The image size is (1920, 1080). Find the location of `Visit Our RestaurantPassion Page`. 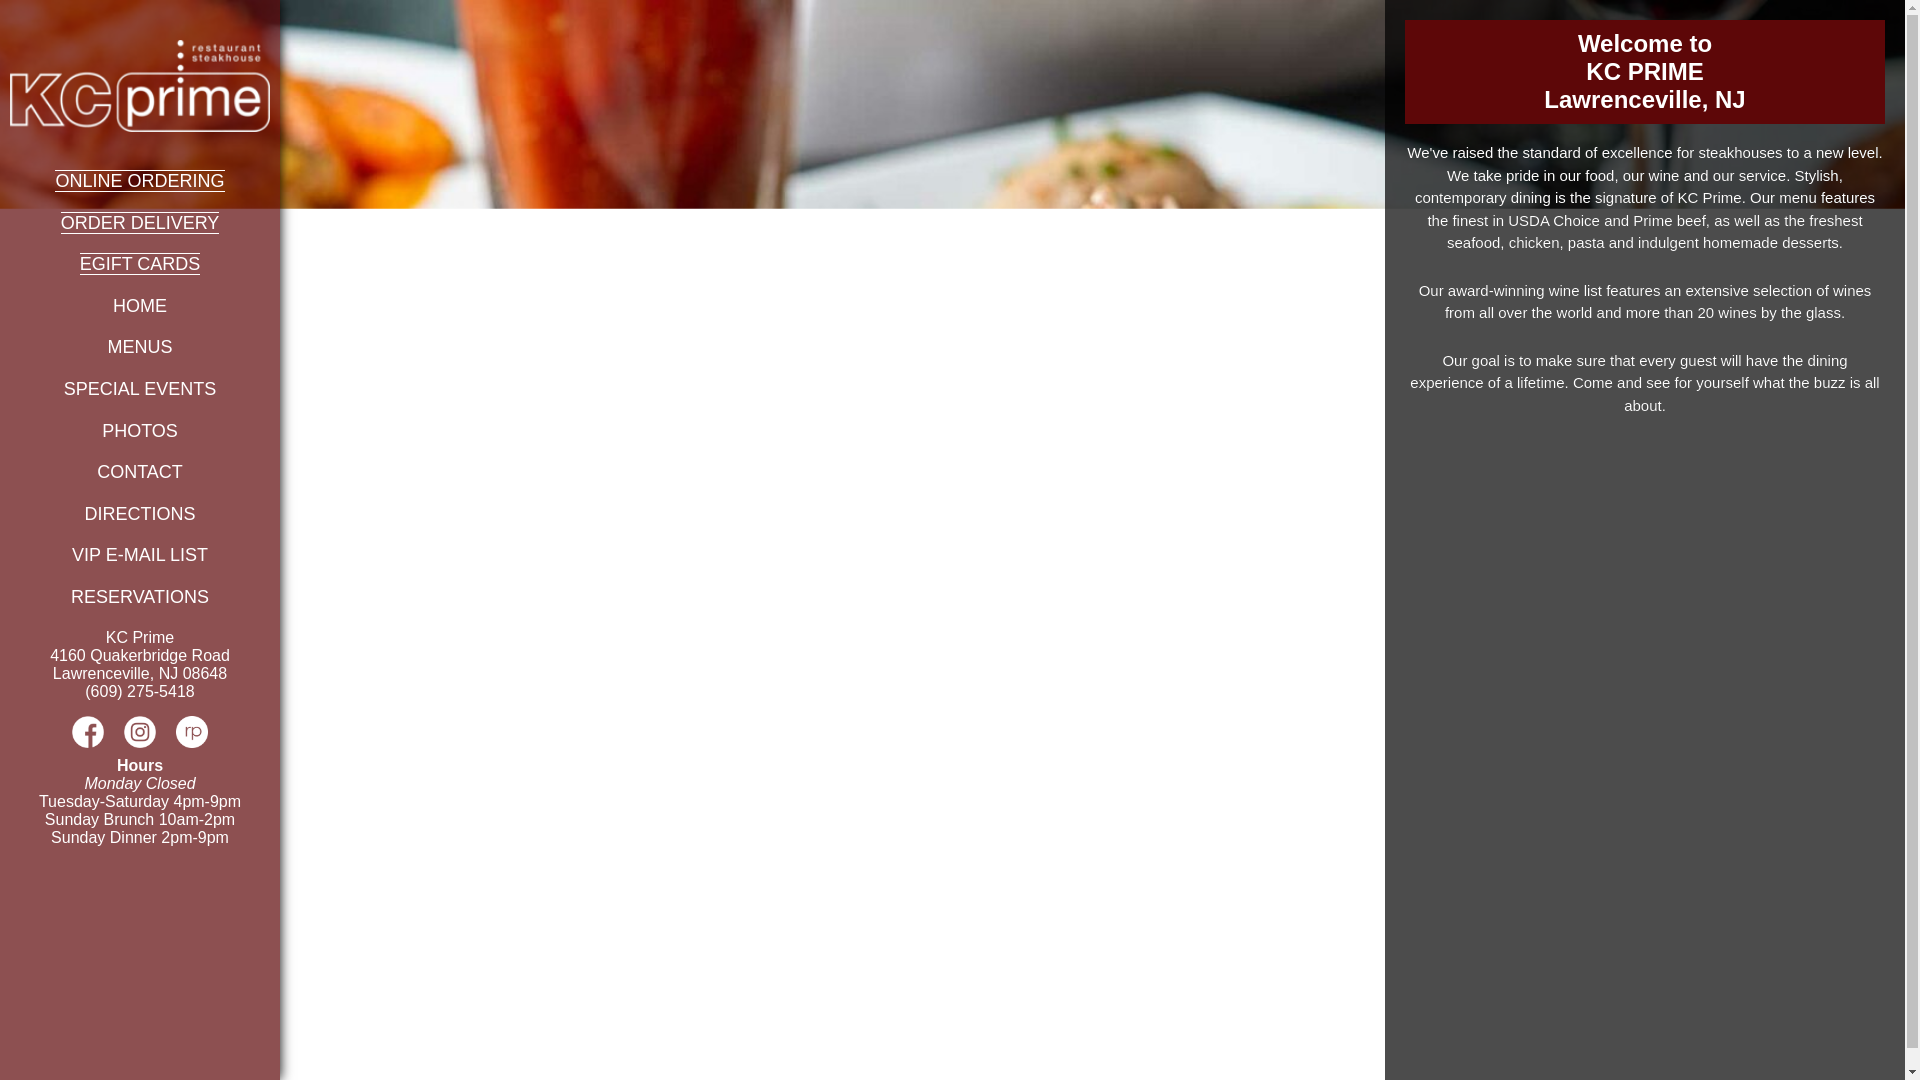

Visit Our RestaurantPassion Page is located at coordinates (192, 742).